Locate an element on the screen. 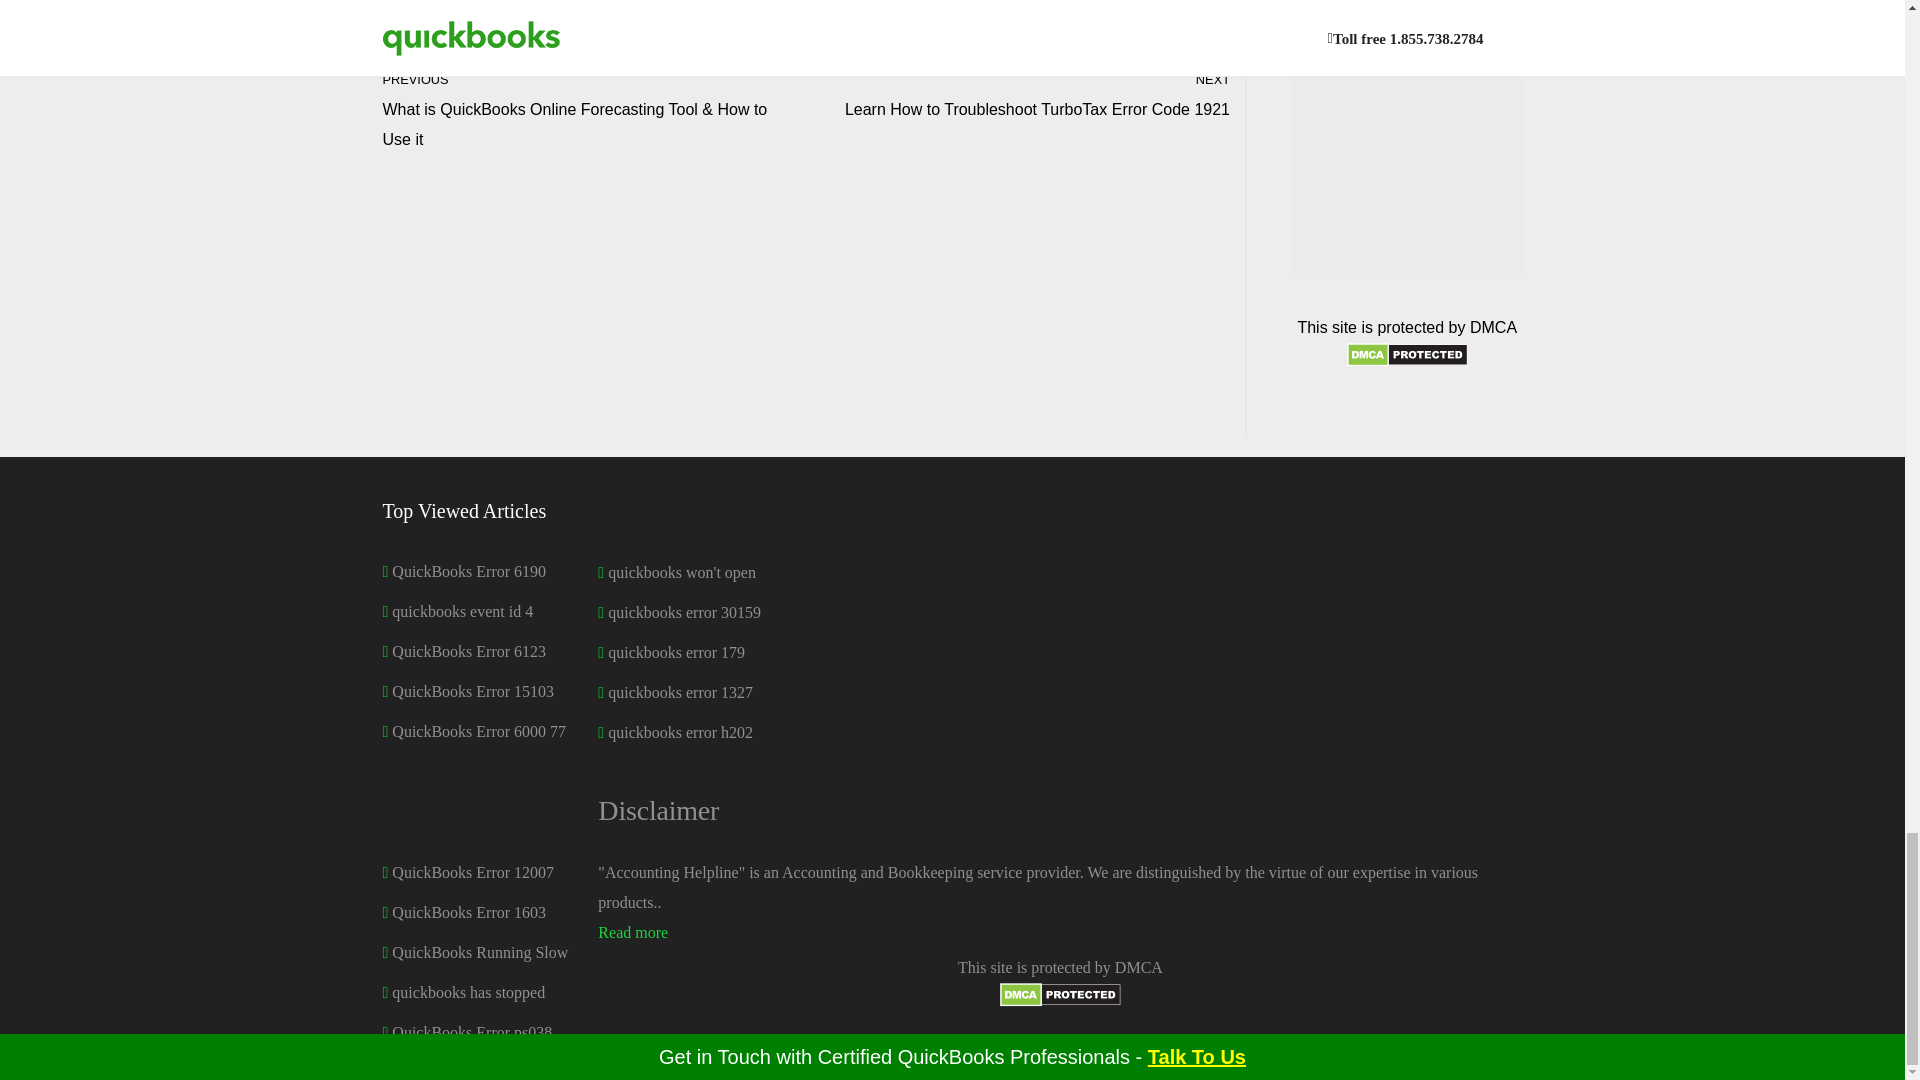  quickbooks event id 4 is located at coordinates (462, 610).